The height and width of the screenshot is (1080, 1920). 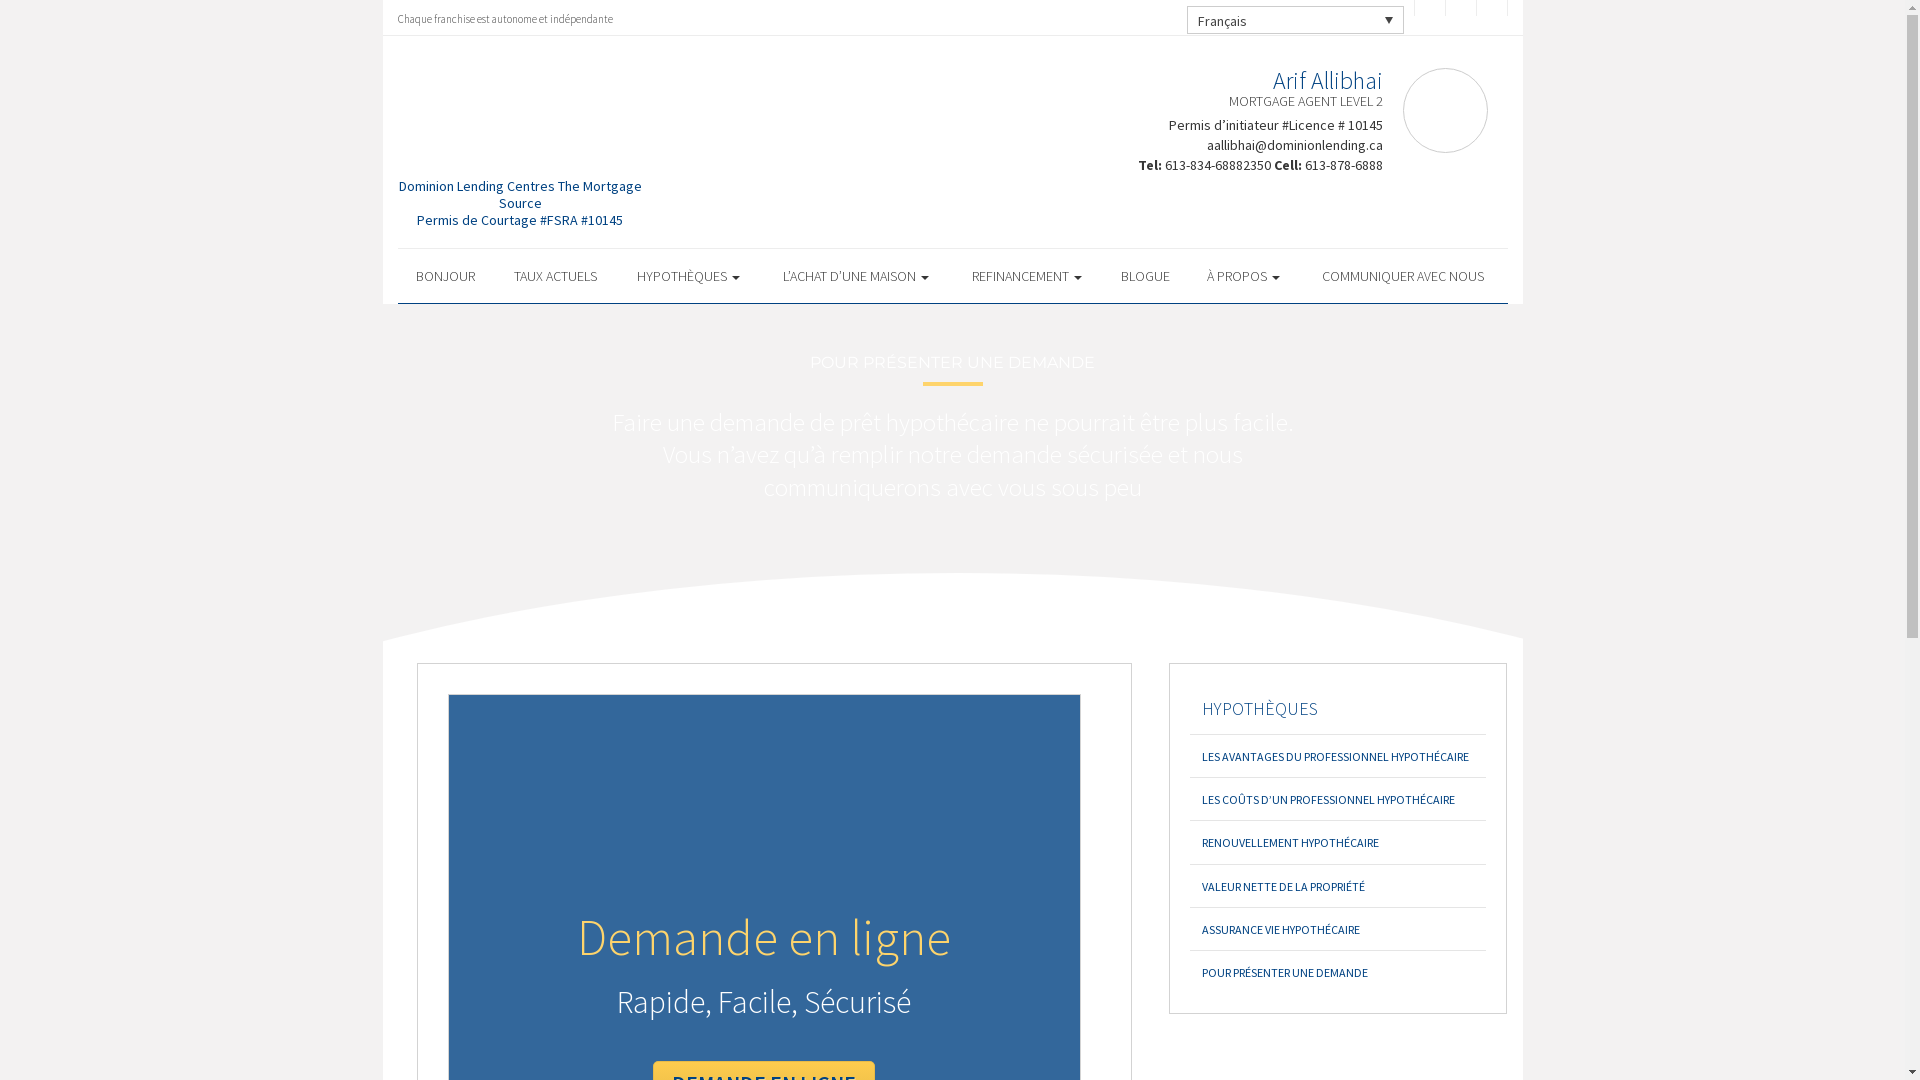 I want to click on BLOGUE, so click(x=1145, y=276).